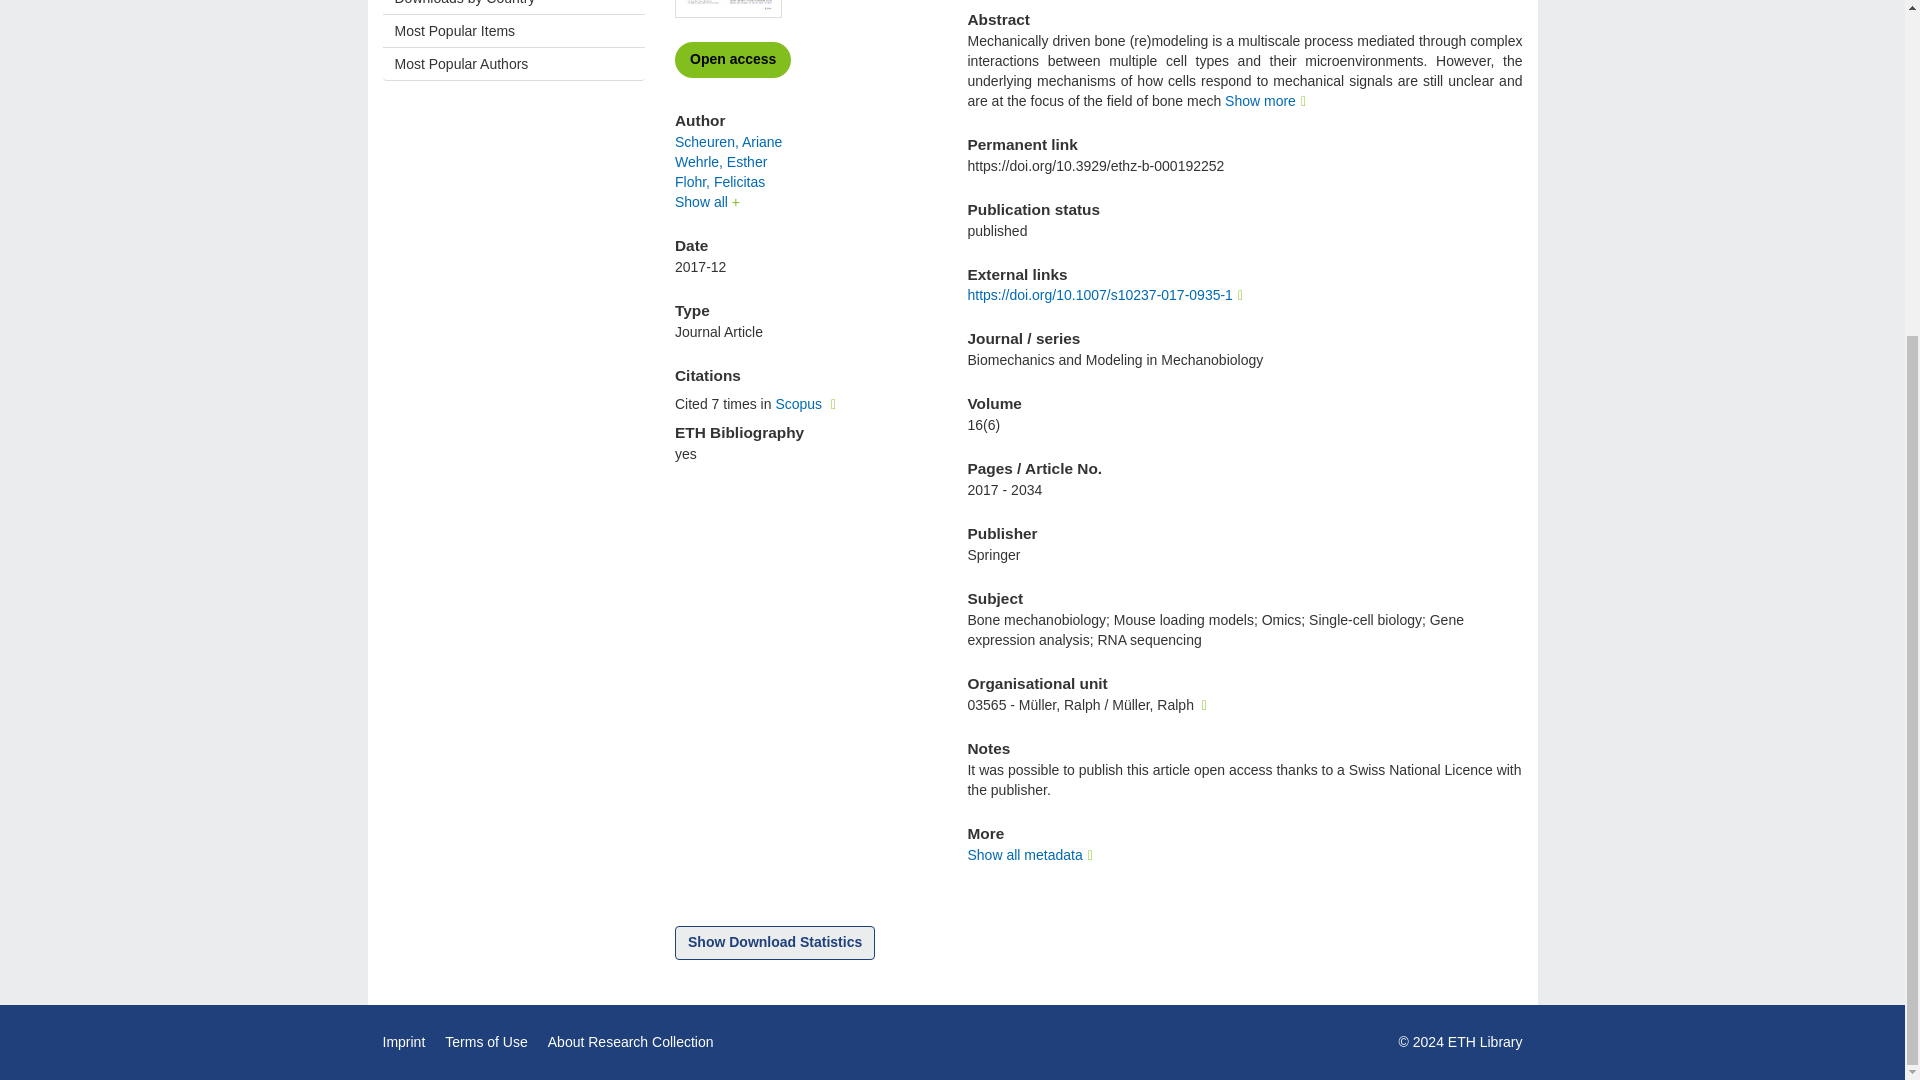  What do you see at coordinates (808, 404) in the screenshot?
I see `Scopus` at bounding box center [808, 404].